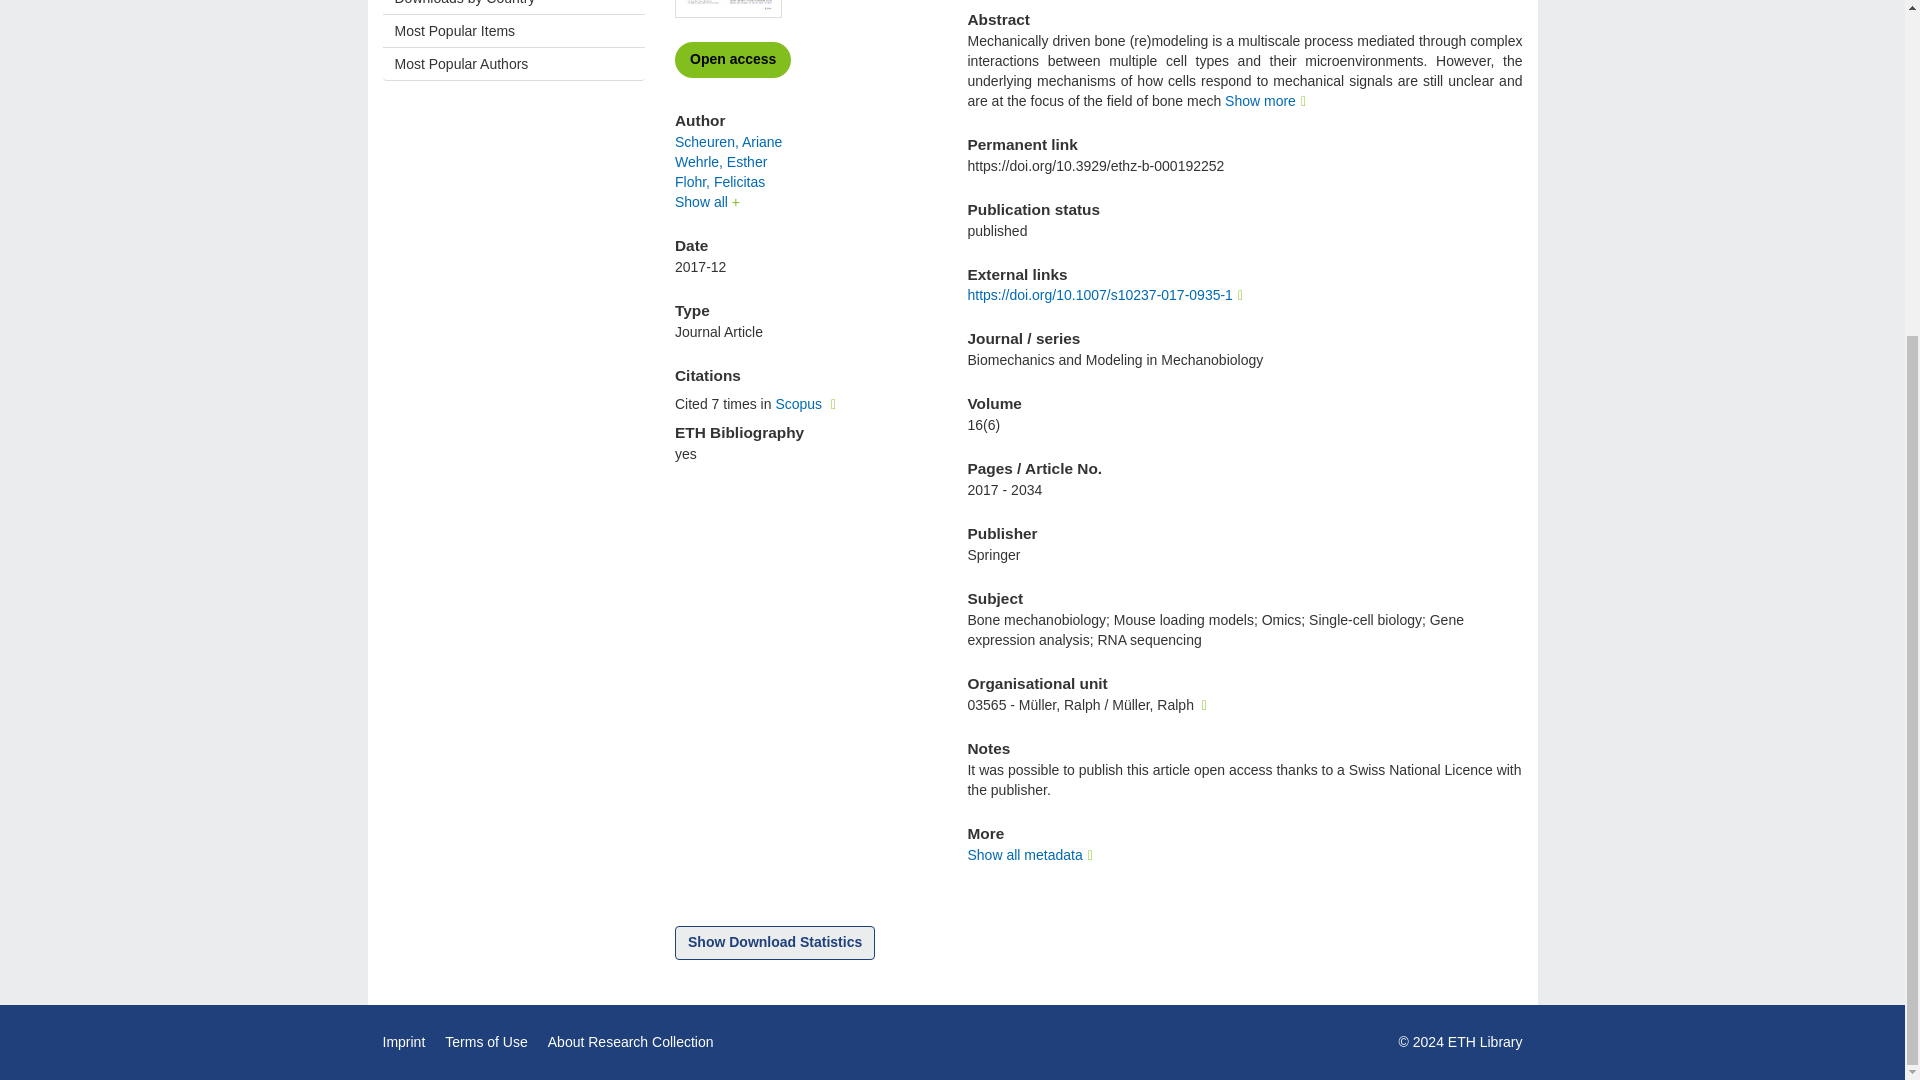  What do you see at coordinates (808, 404) in the screenshot?
I see `Scopus` at bounding box center [808, 404].